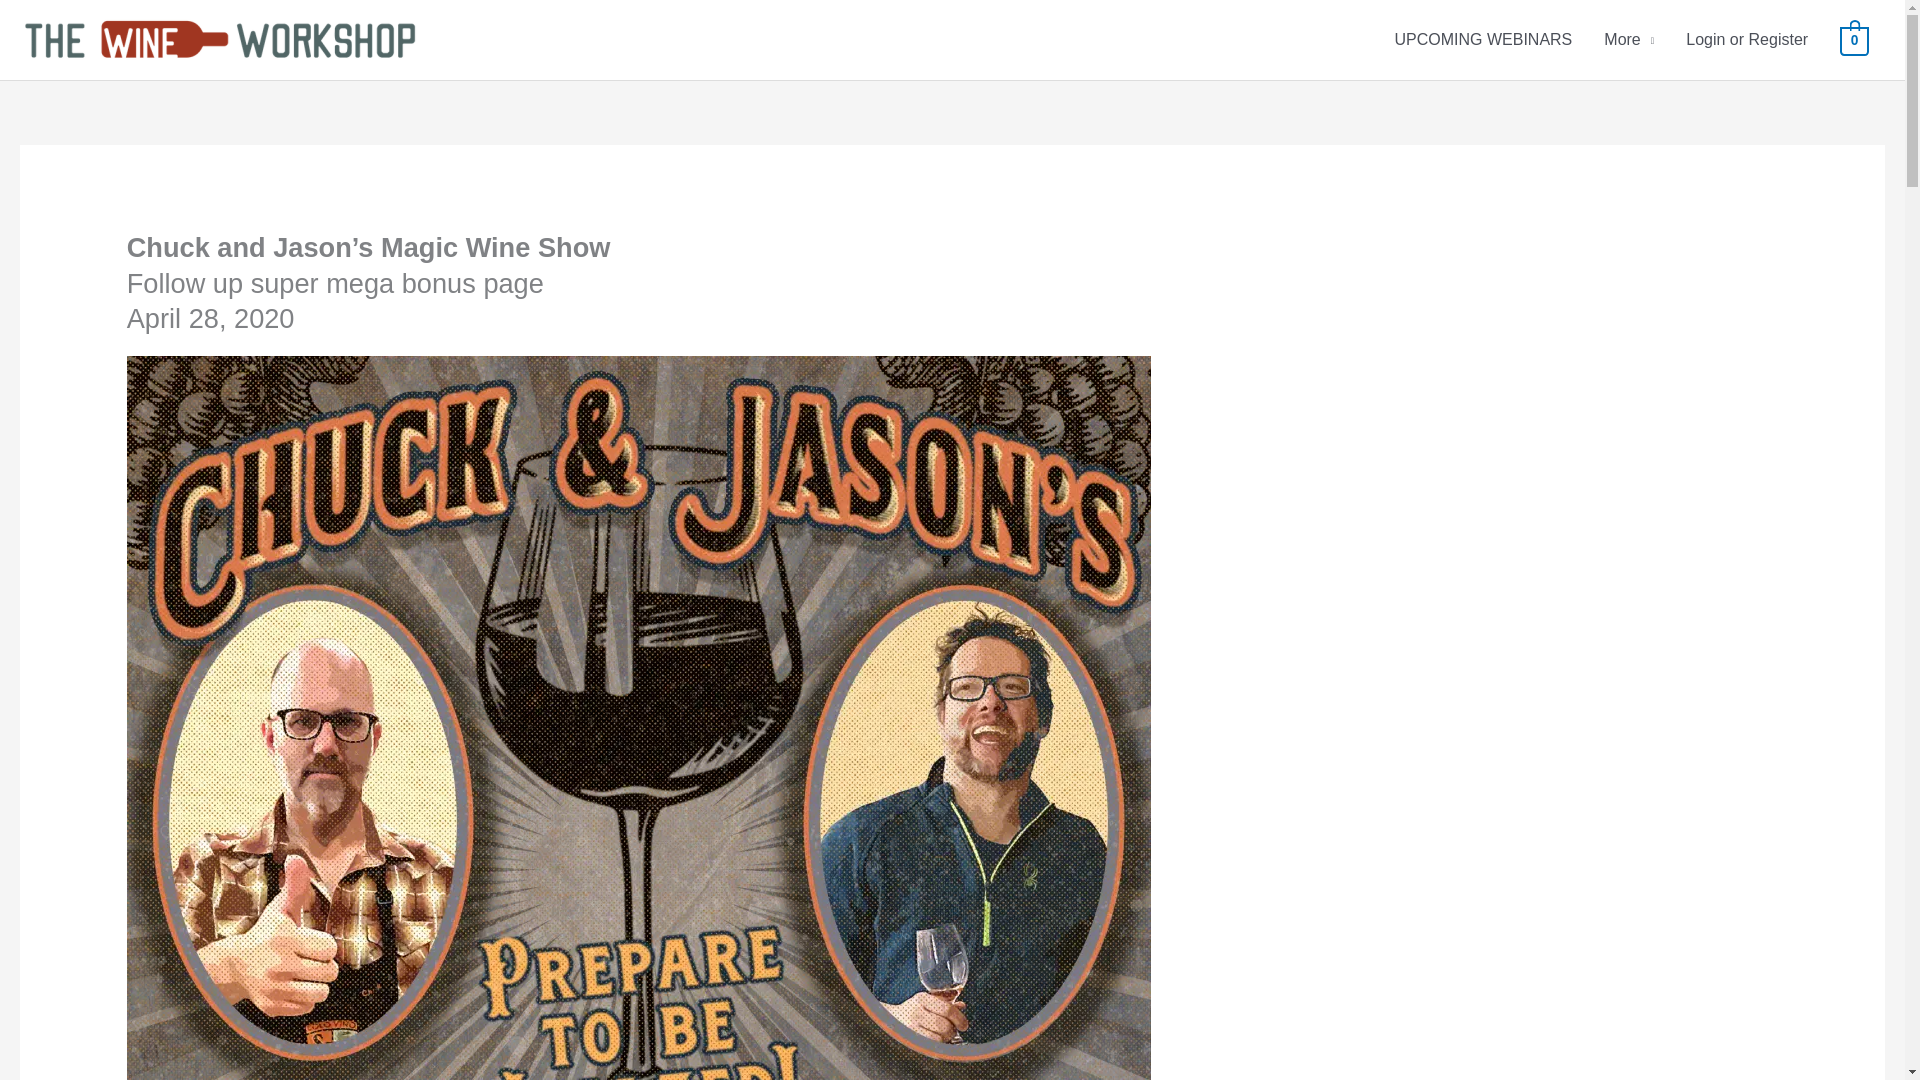  Describe the element at coordinates (1747, 40) in the screenshot. I see `Login or Register` at that location.